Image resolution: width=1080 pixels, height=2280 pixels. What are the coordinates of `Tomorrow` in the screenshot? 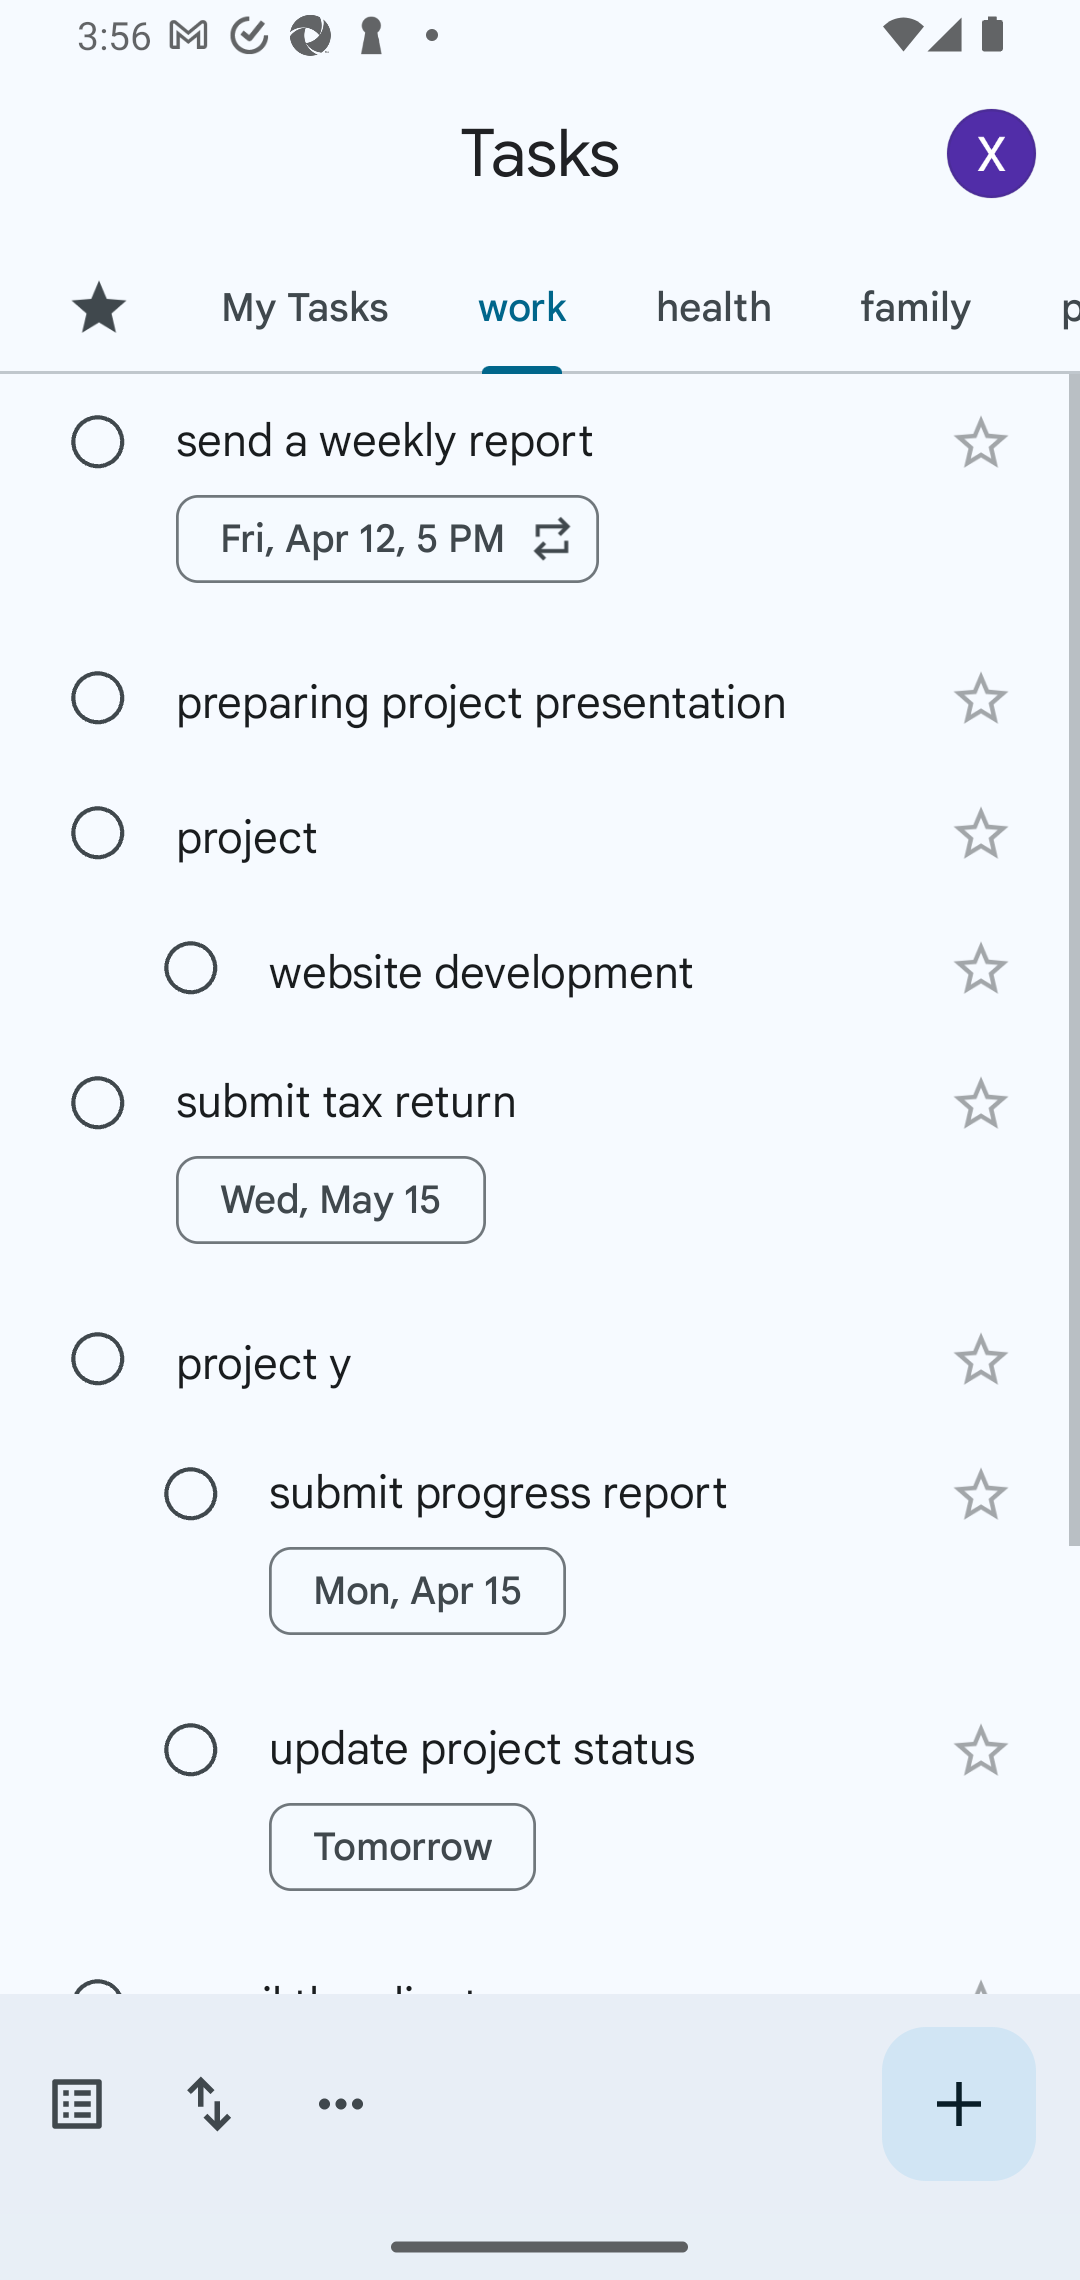 It's located at (402, 1846).